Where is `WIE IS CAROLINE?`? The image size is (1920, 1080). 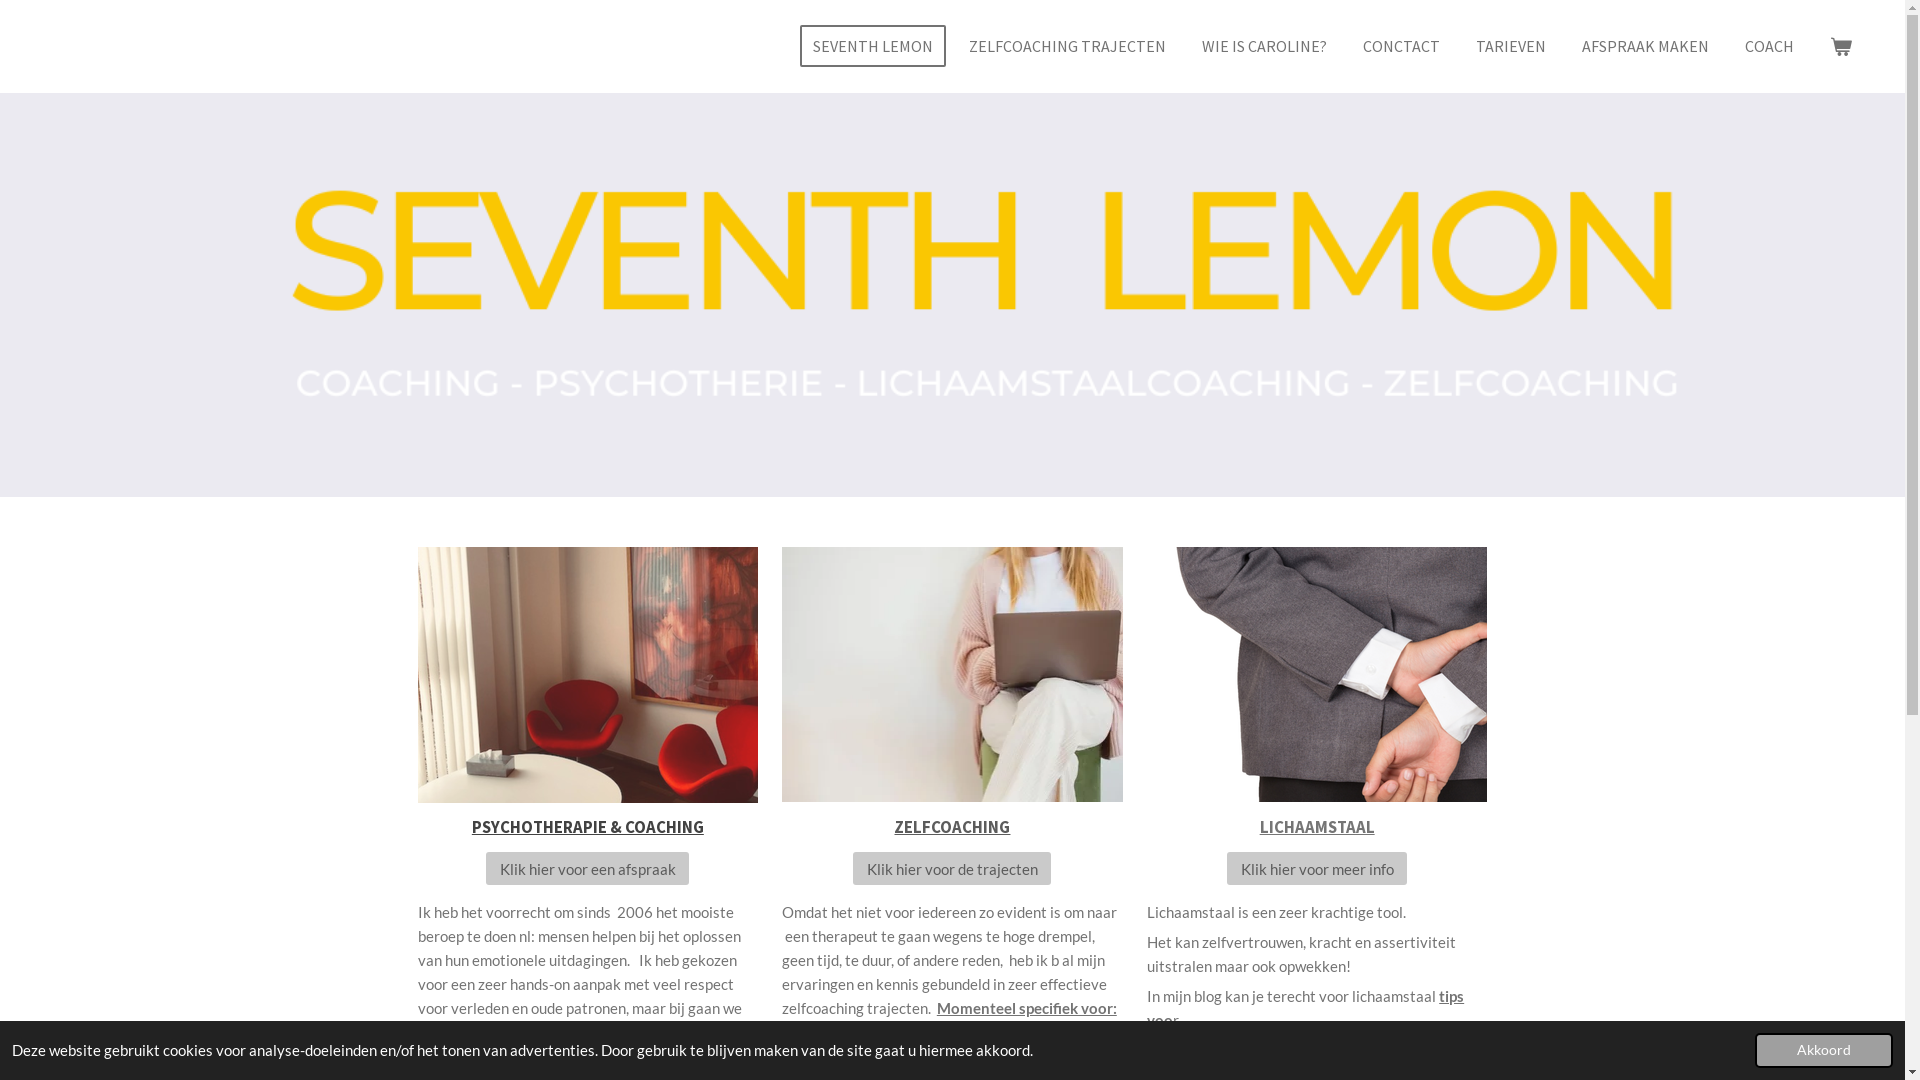
WIE IS CAROLINE? is located at coordinates (1264, 46).